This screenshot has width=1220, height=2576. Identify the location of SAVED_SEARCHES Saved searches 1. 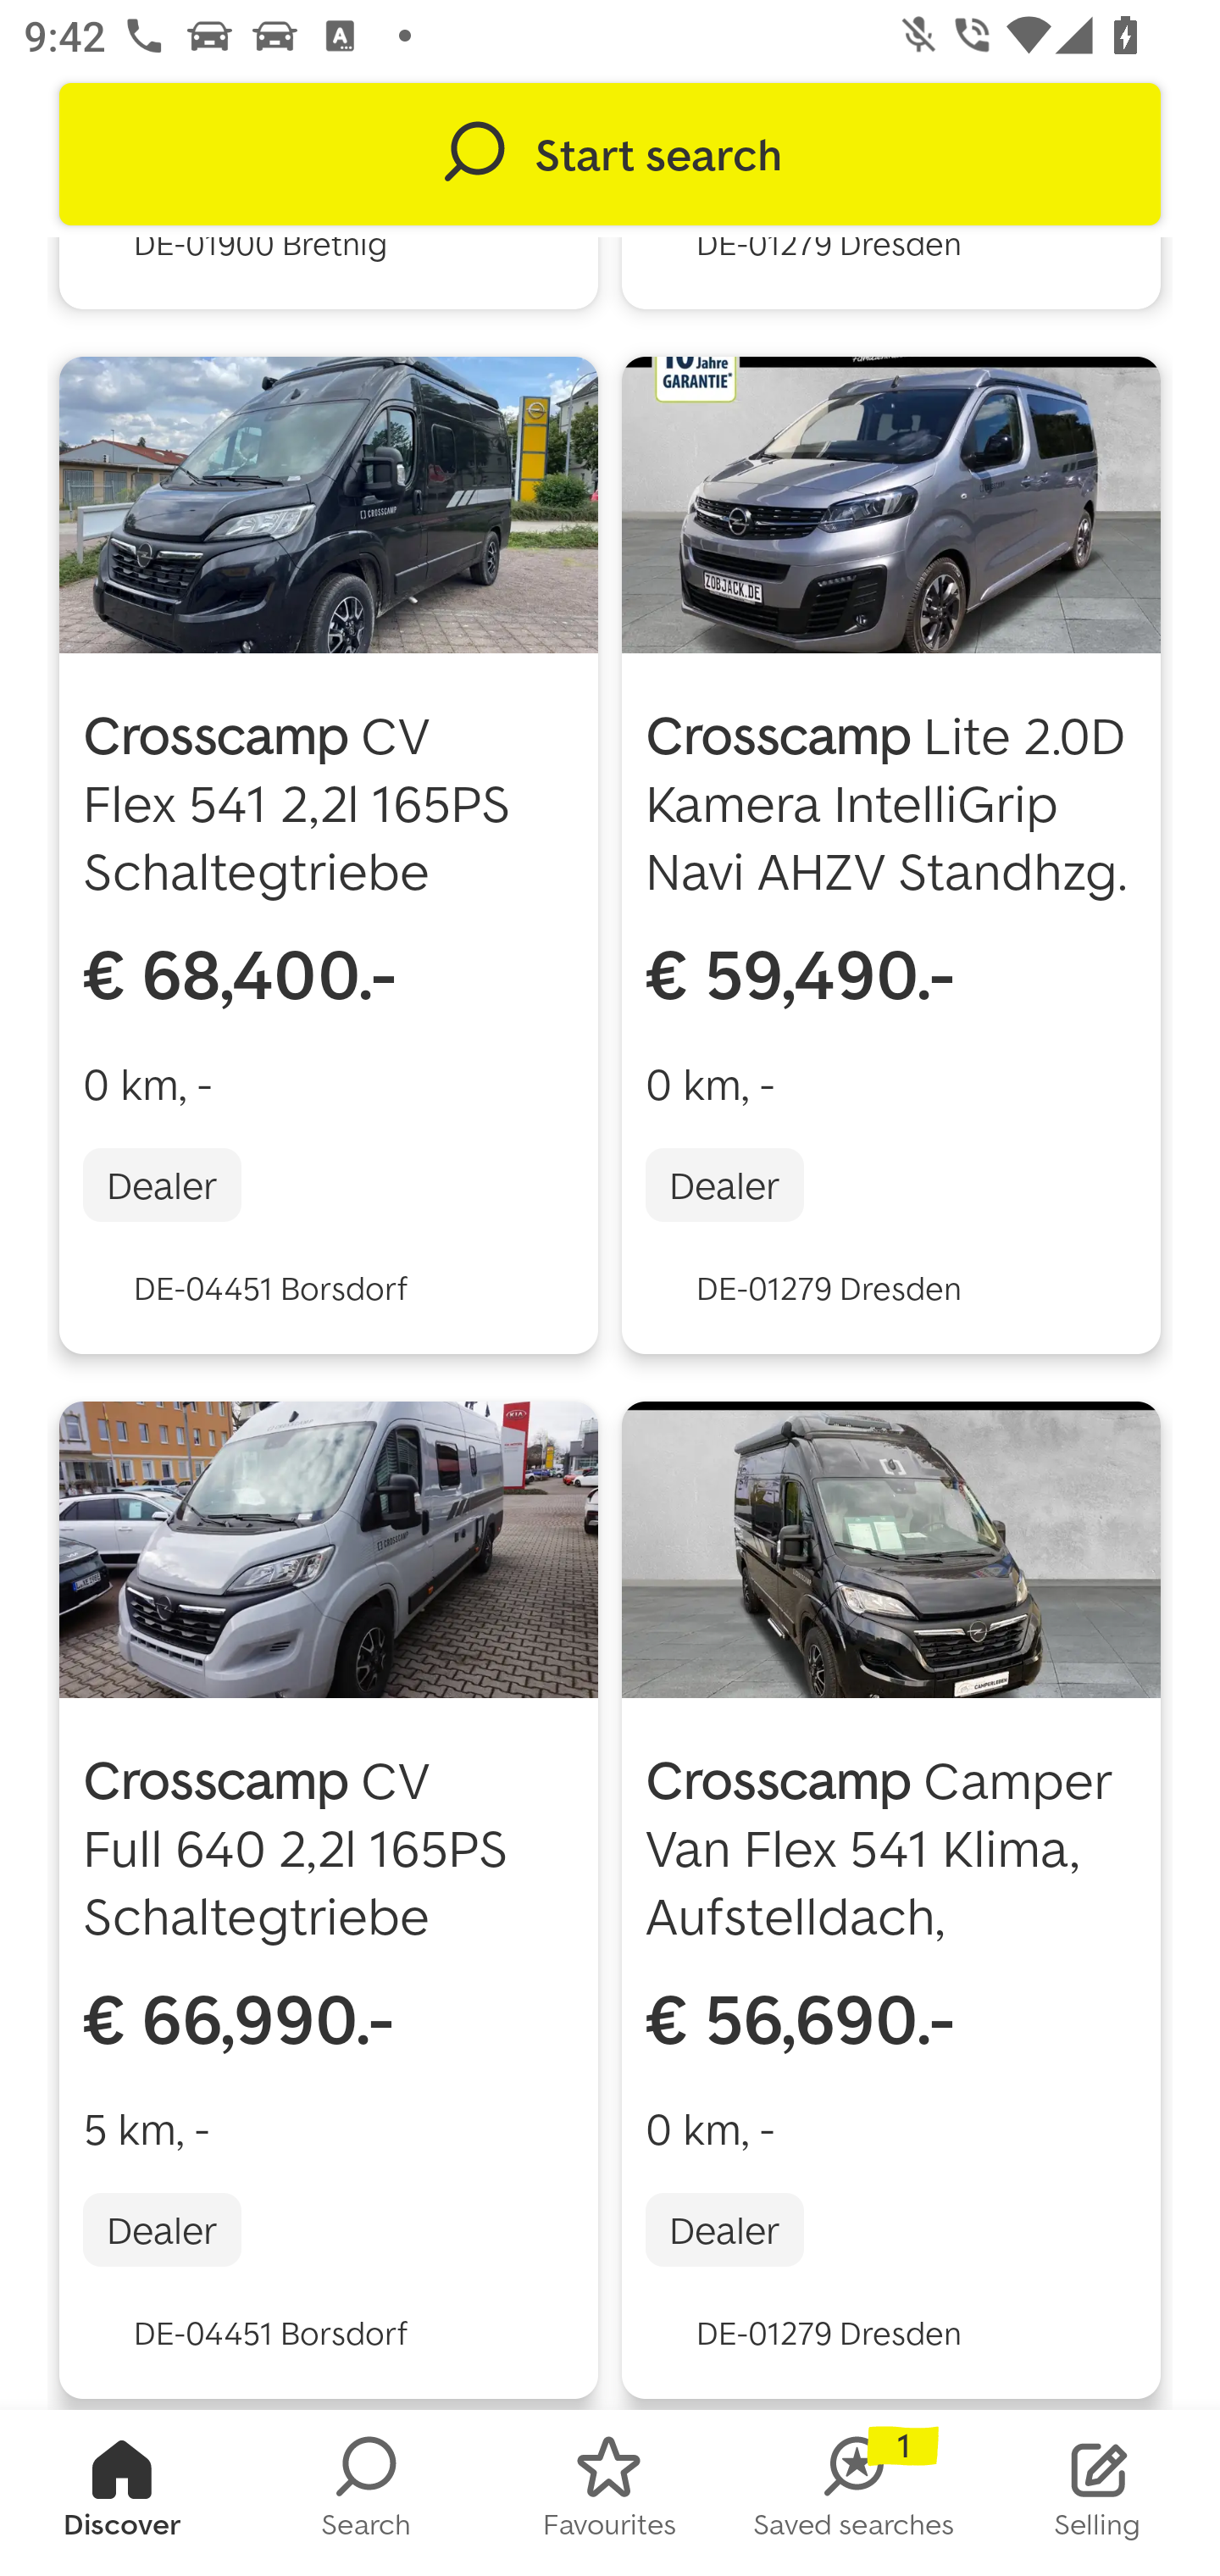
(854, 2493).